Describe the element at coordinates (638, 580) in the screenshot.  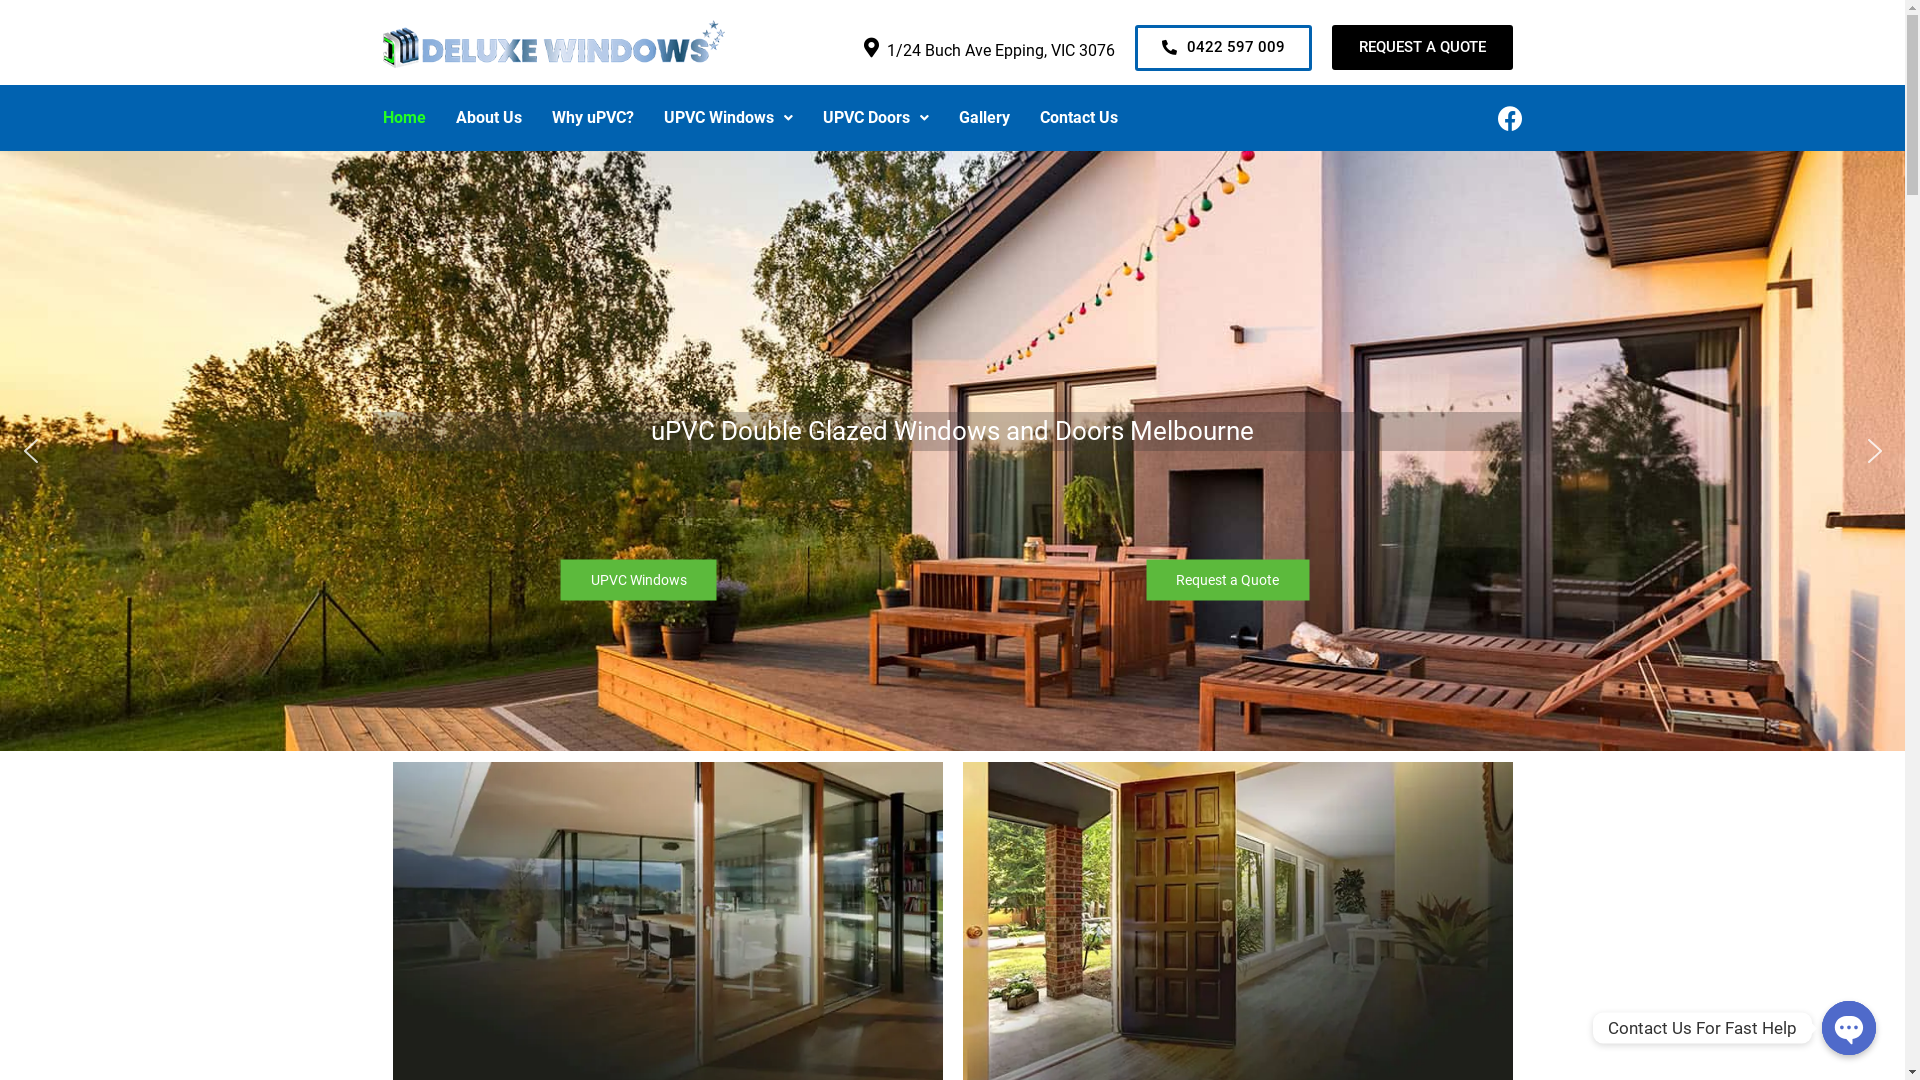
I see `UPVC Windows` at that location.